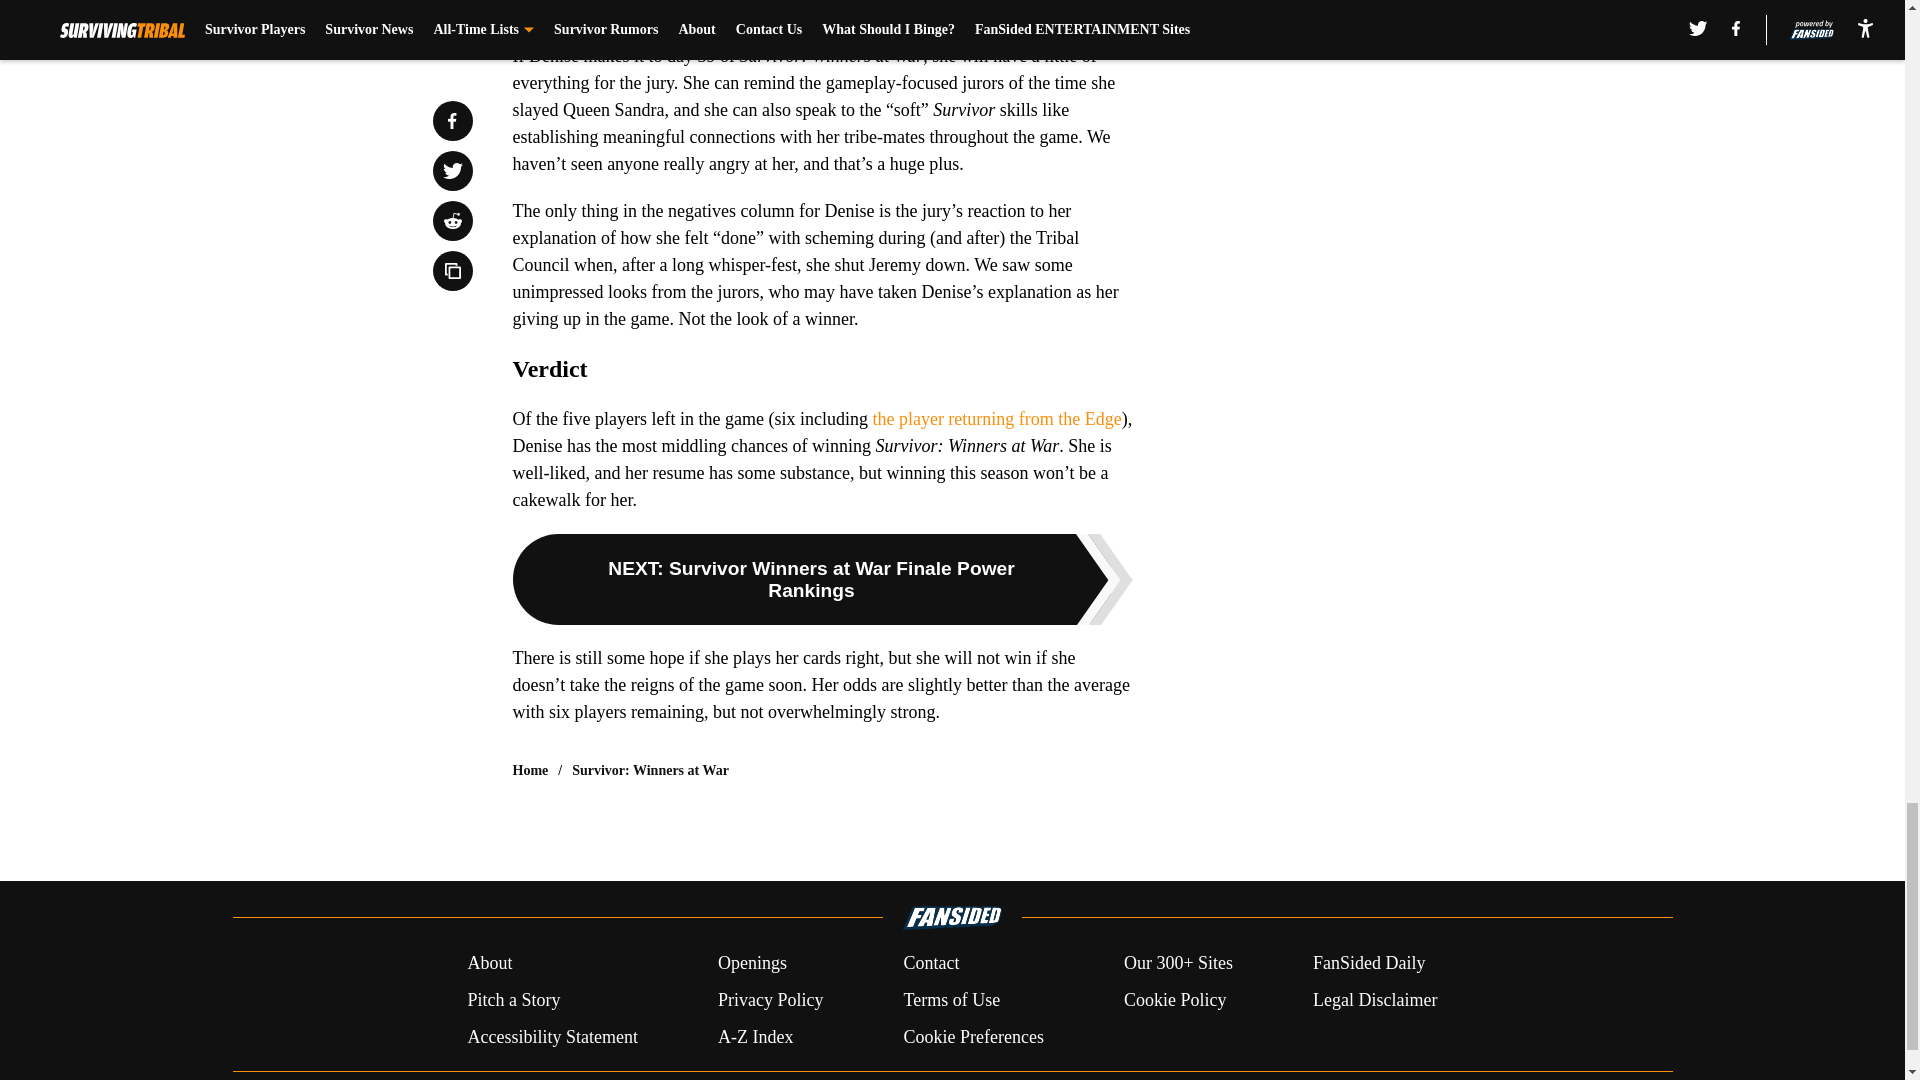  Describe the element at coordinates (513, 1000) in the screenshot. I see `Pitch a Story` at that location.